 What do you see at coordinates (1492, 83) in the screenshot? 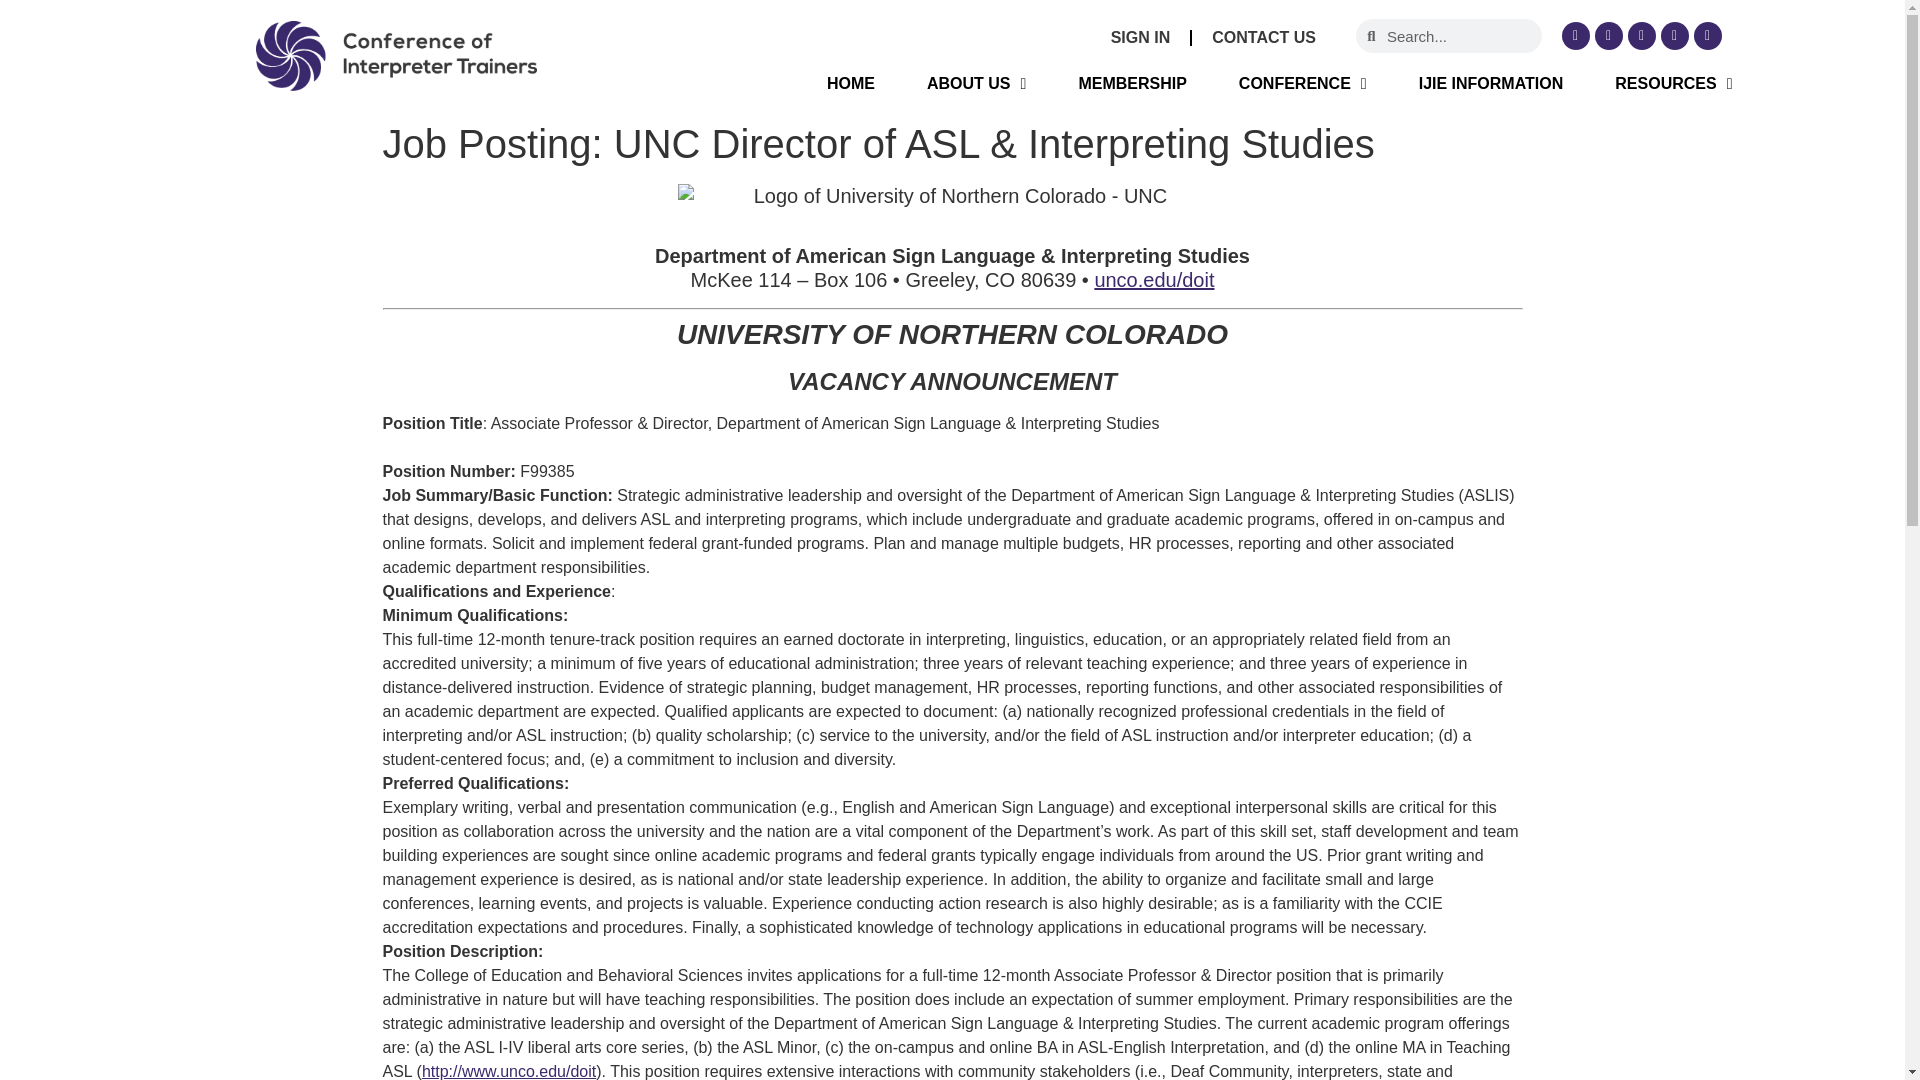
I see `IJIE INFORMATION` at bounding box center [1492, 83].